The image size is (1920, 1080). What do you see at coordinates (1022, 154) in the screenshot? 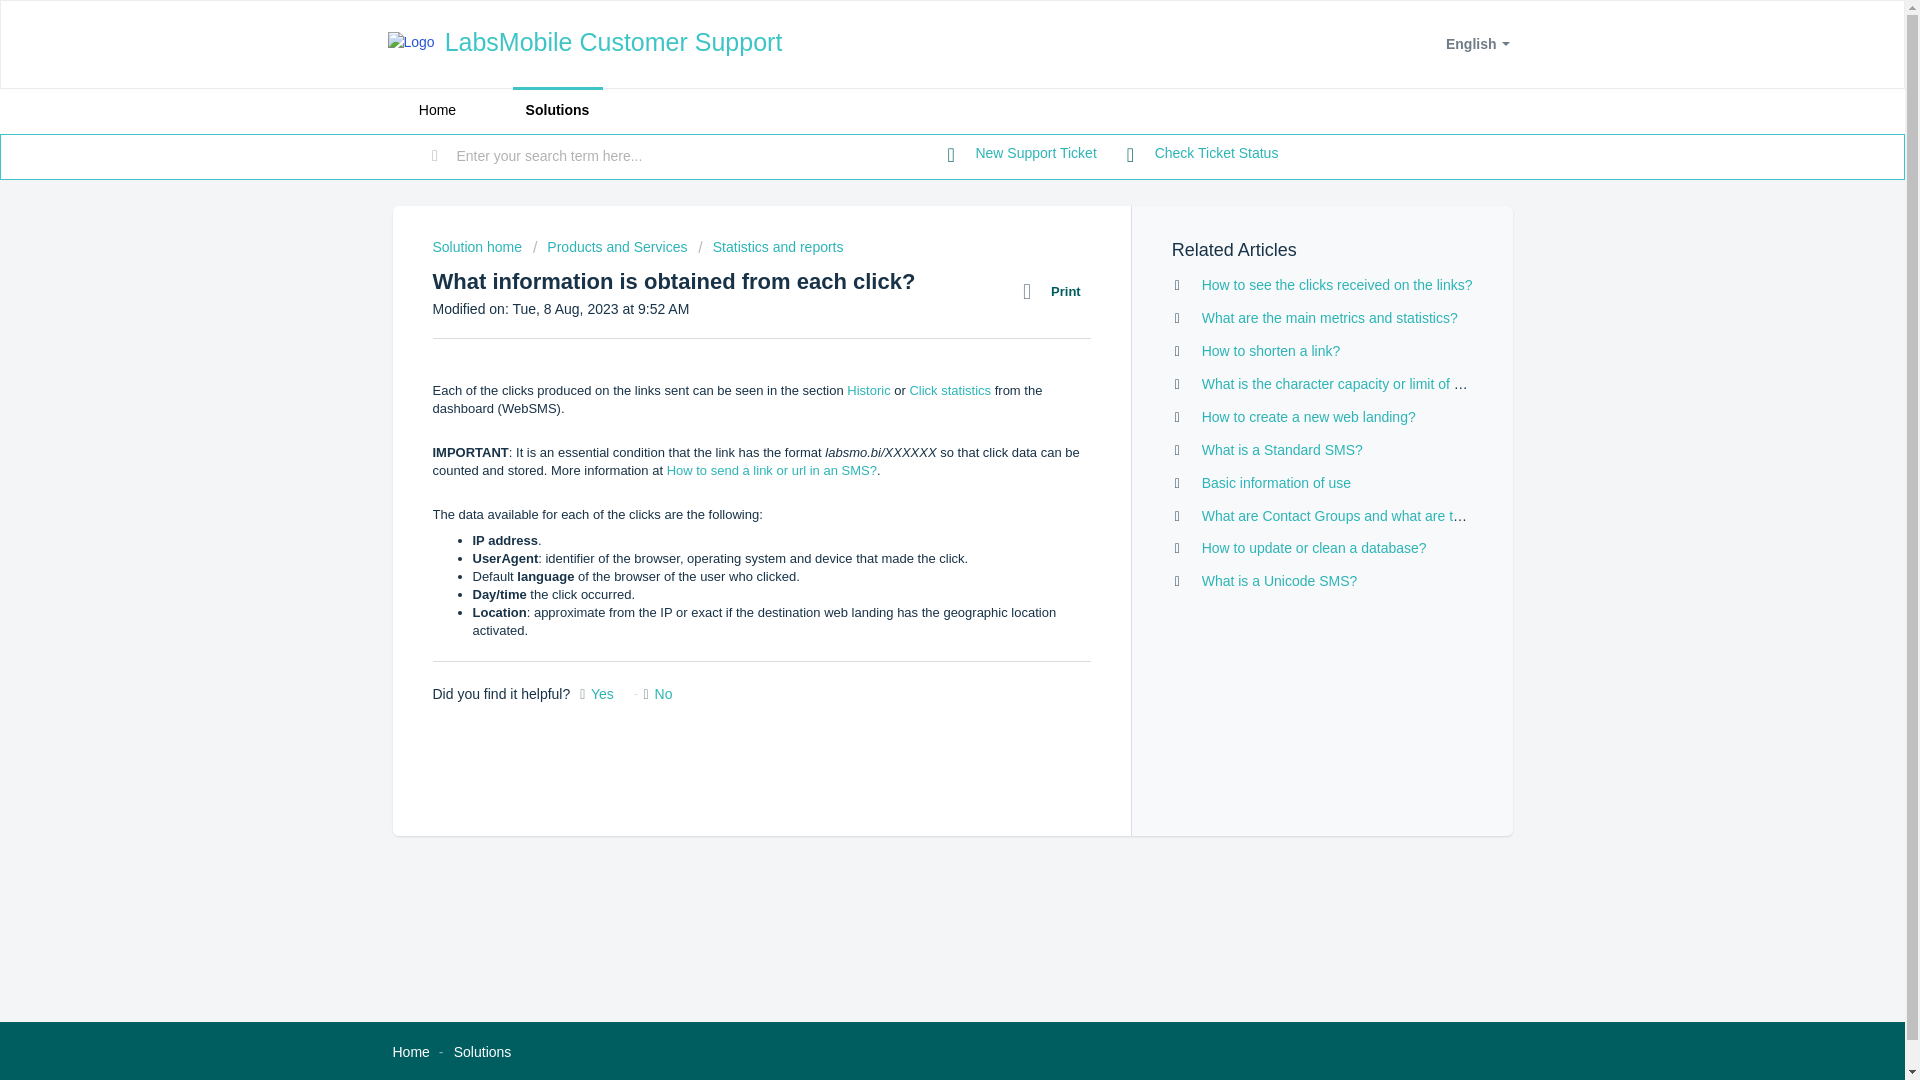
I see `New support ticket` at bounding box center [1022, 154].